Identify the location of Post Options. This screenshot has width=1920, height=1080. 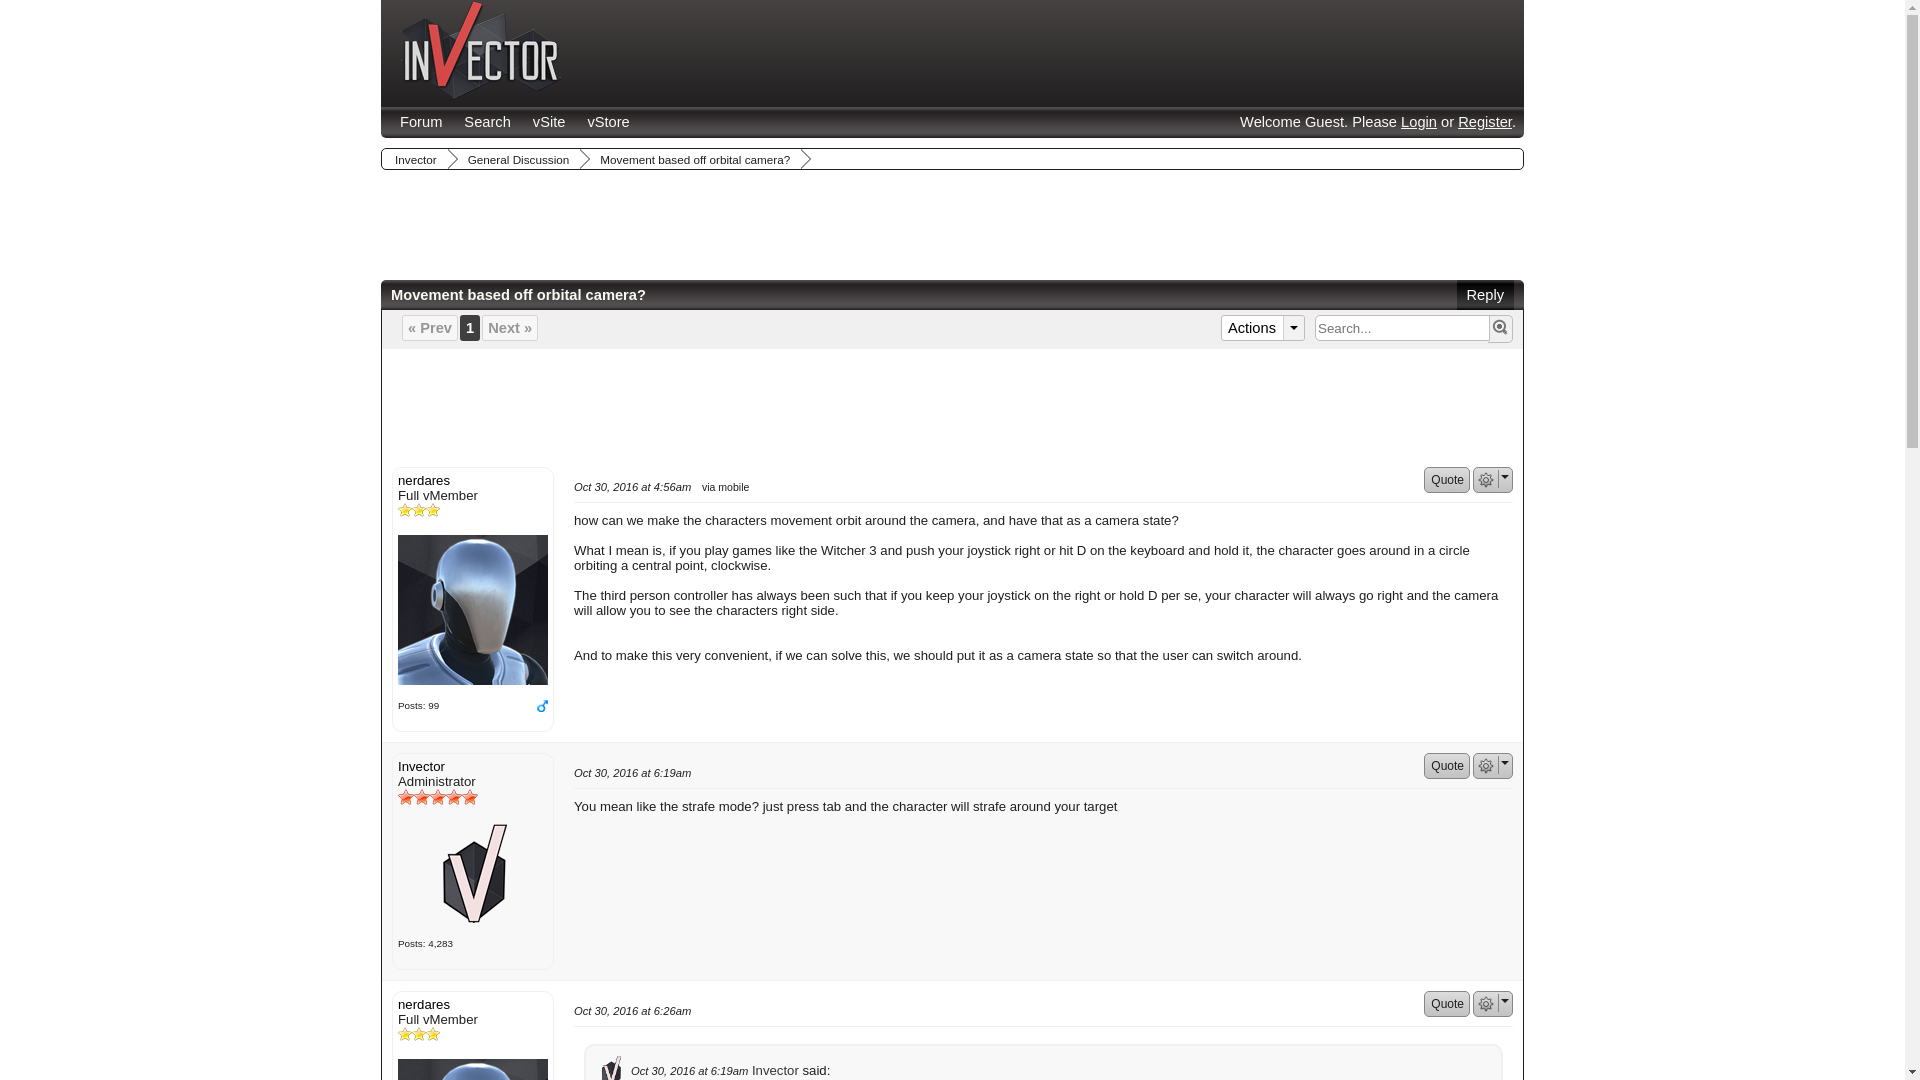
(1486, 766).